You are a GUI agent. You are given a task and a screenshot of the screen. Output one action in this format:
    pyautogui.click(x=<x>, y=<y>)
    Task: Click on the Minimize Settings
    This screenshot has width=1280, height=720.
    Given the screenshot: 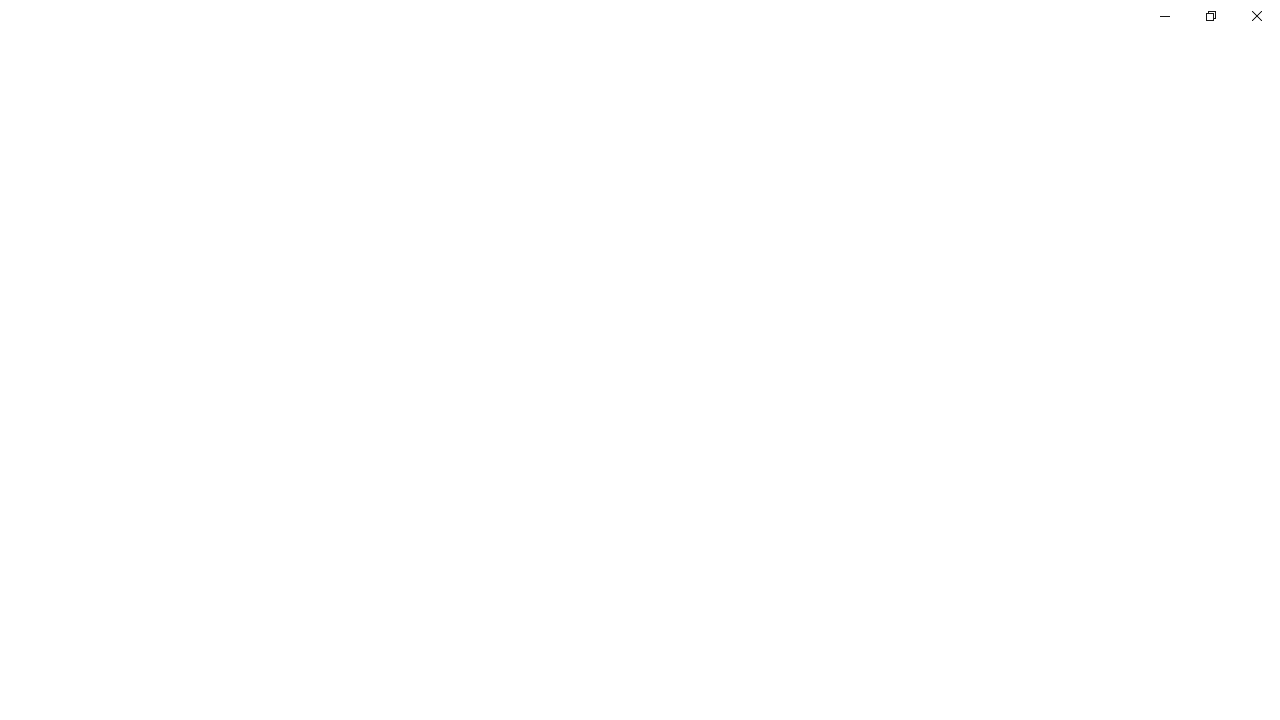 What is the action you would take?
    pyautogui.click(x=1164, y=16)
    